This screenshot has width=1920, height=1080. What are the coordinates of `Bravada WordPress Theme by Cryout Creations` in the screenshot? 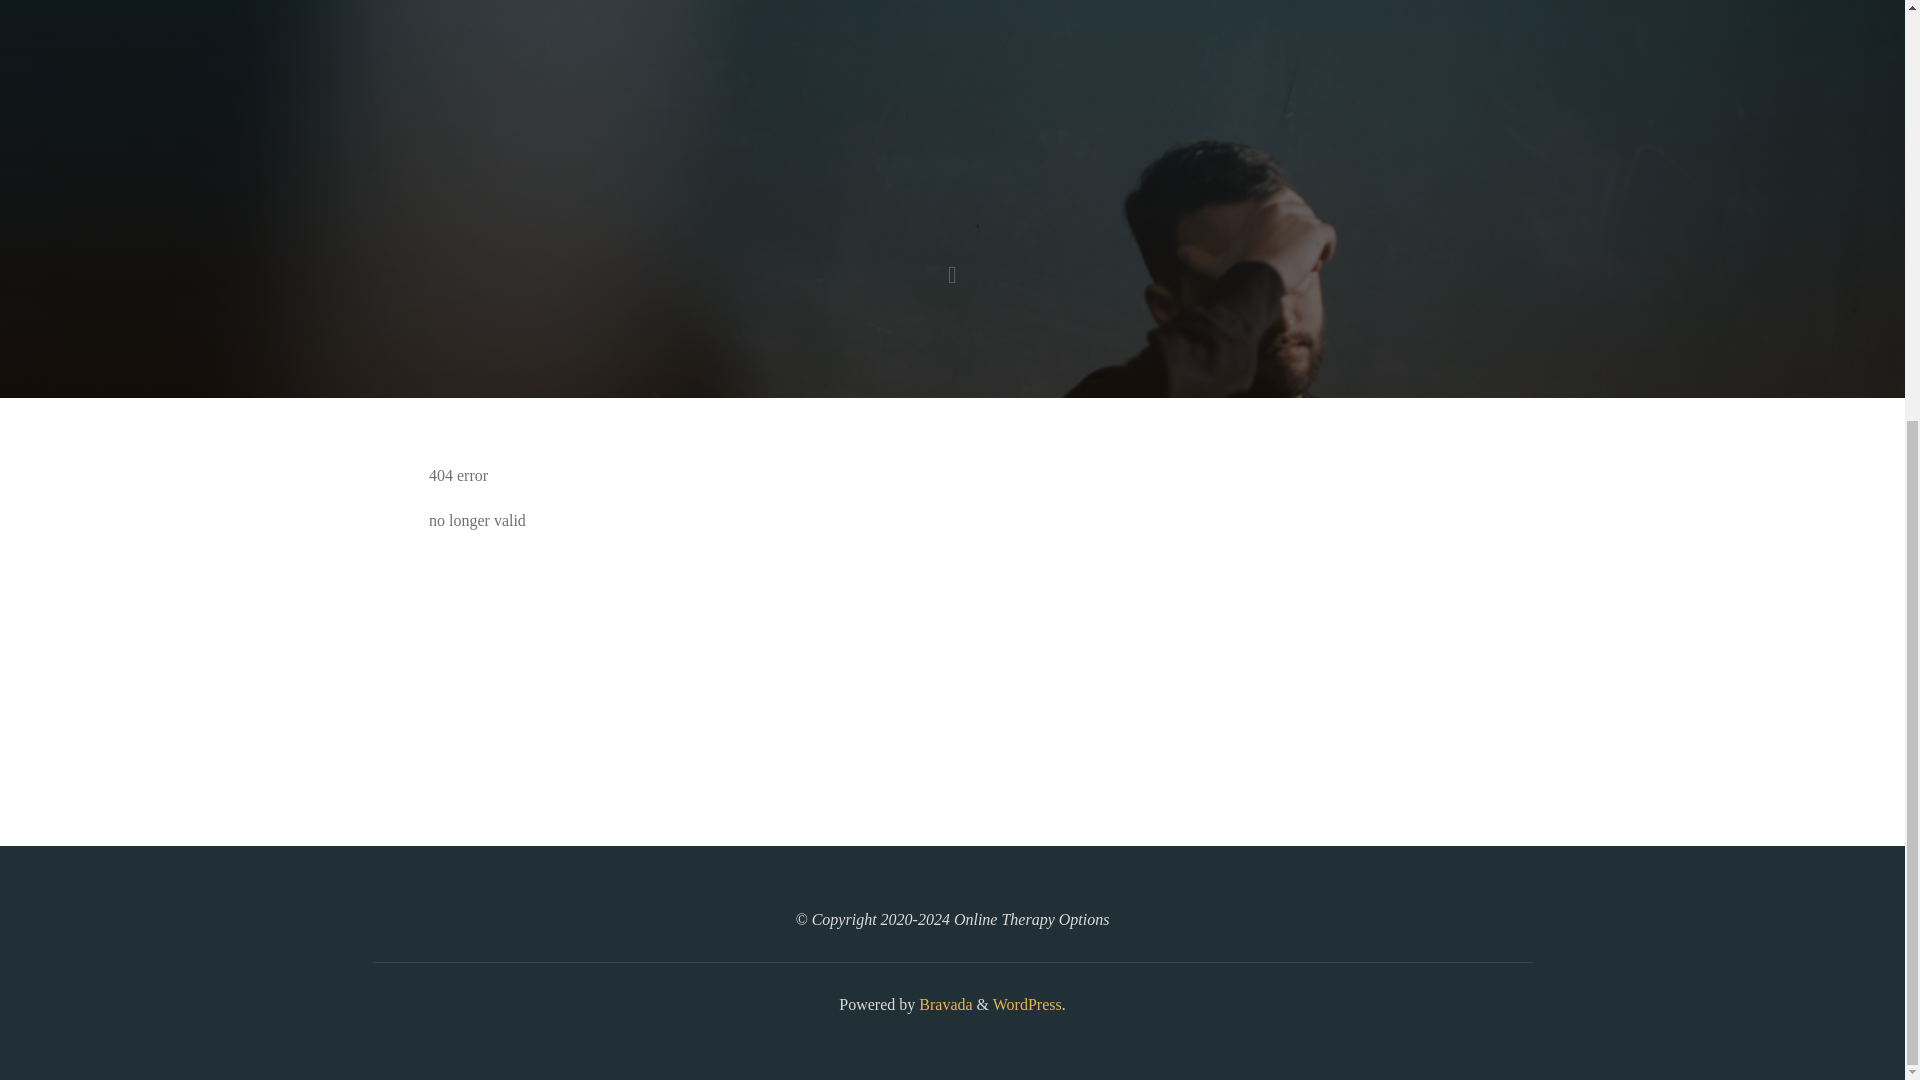 It's located at (943, 1004).